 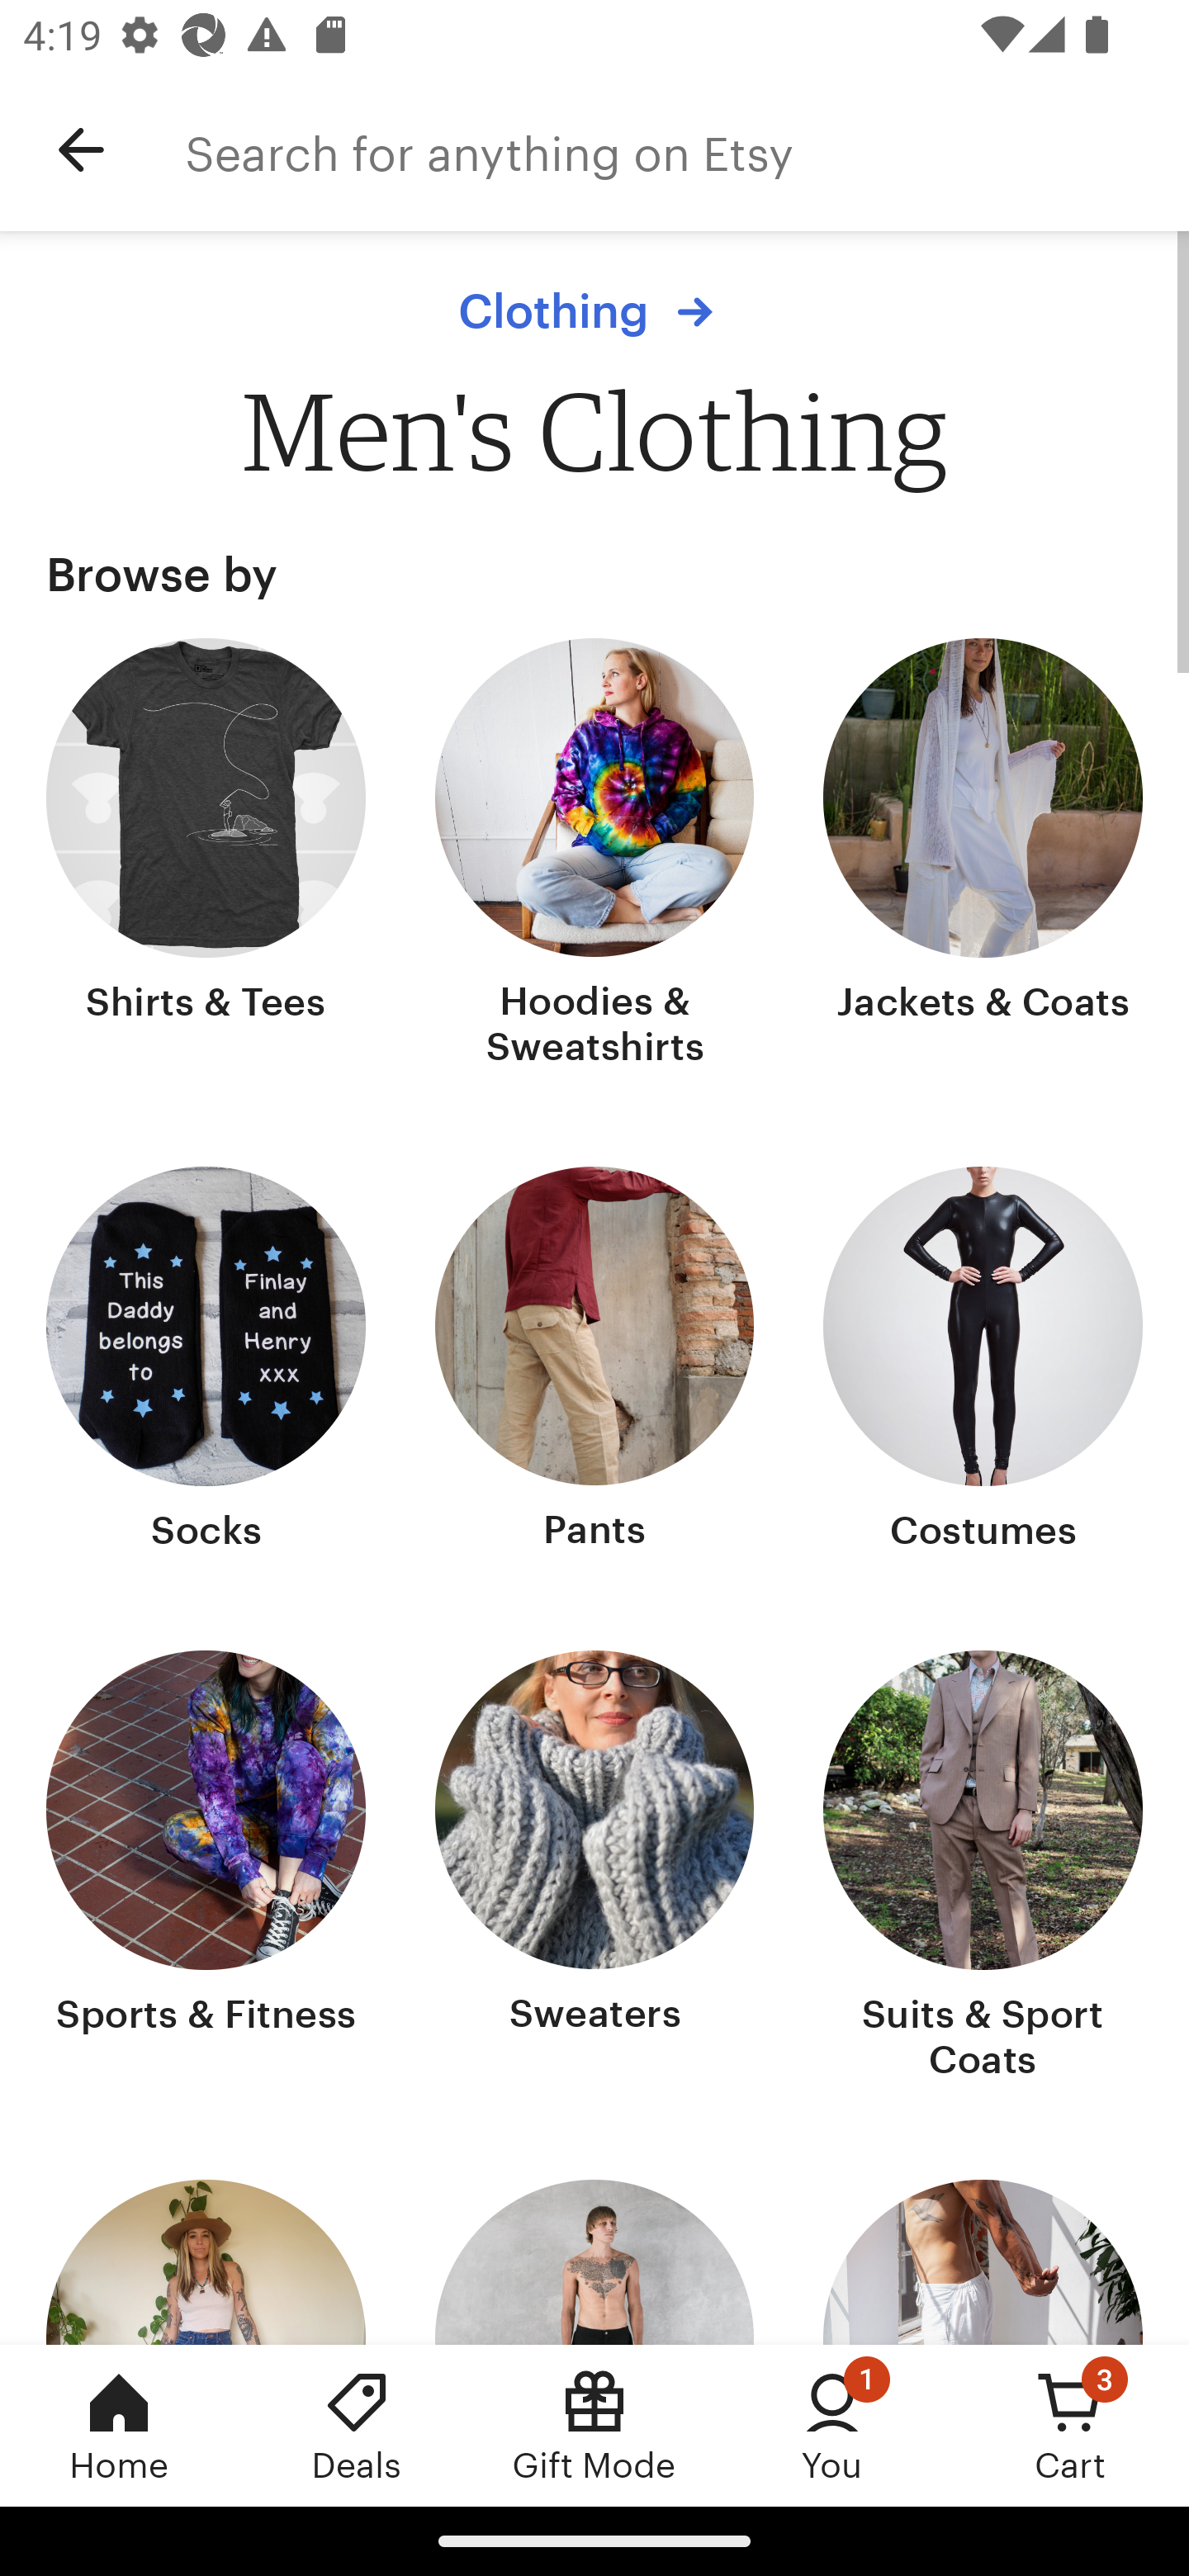 What do you see at coordinates (687, 150) in the screenshot?
I see `Search for anything on Etsy` at bounding box center [687, 150].